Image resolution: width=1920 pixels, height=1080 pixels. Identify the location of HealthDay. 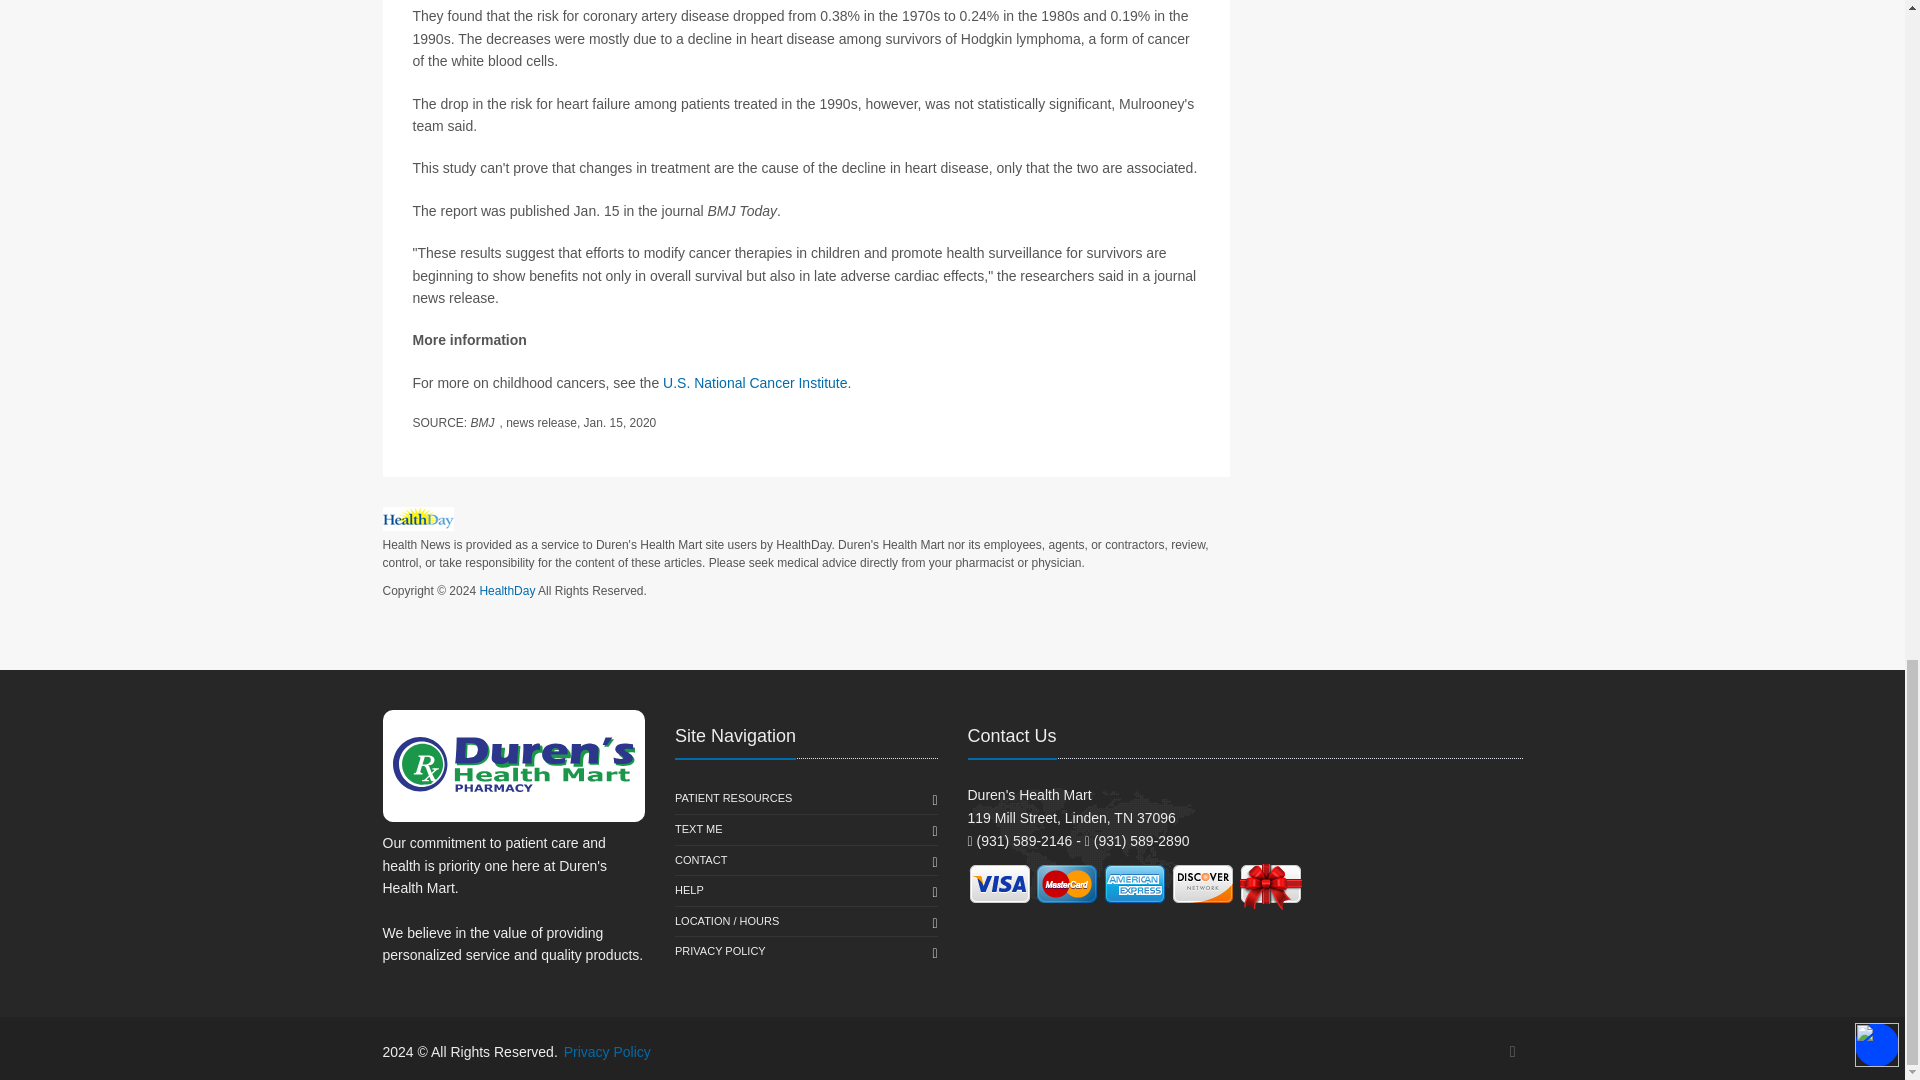
(506, 591).